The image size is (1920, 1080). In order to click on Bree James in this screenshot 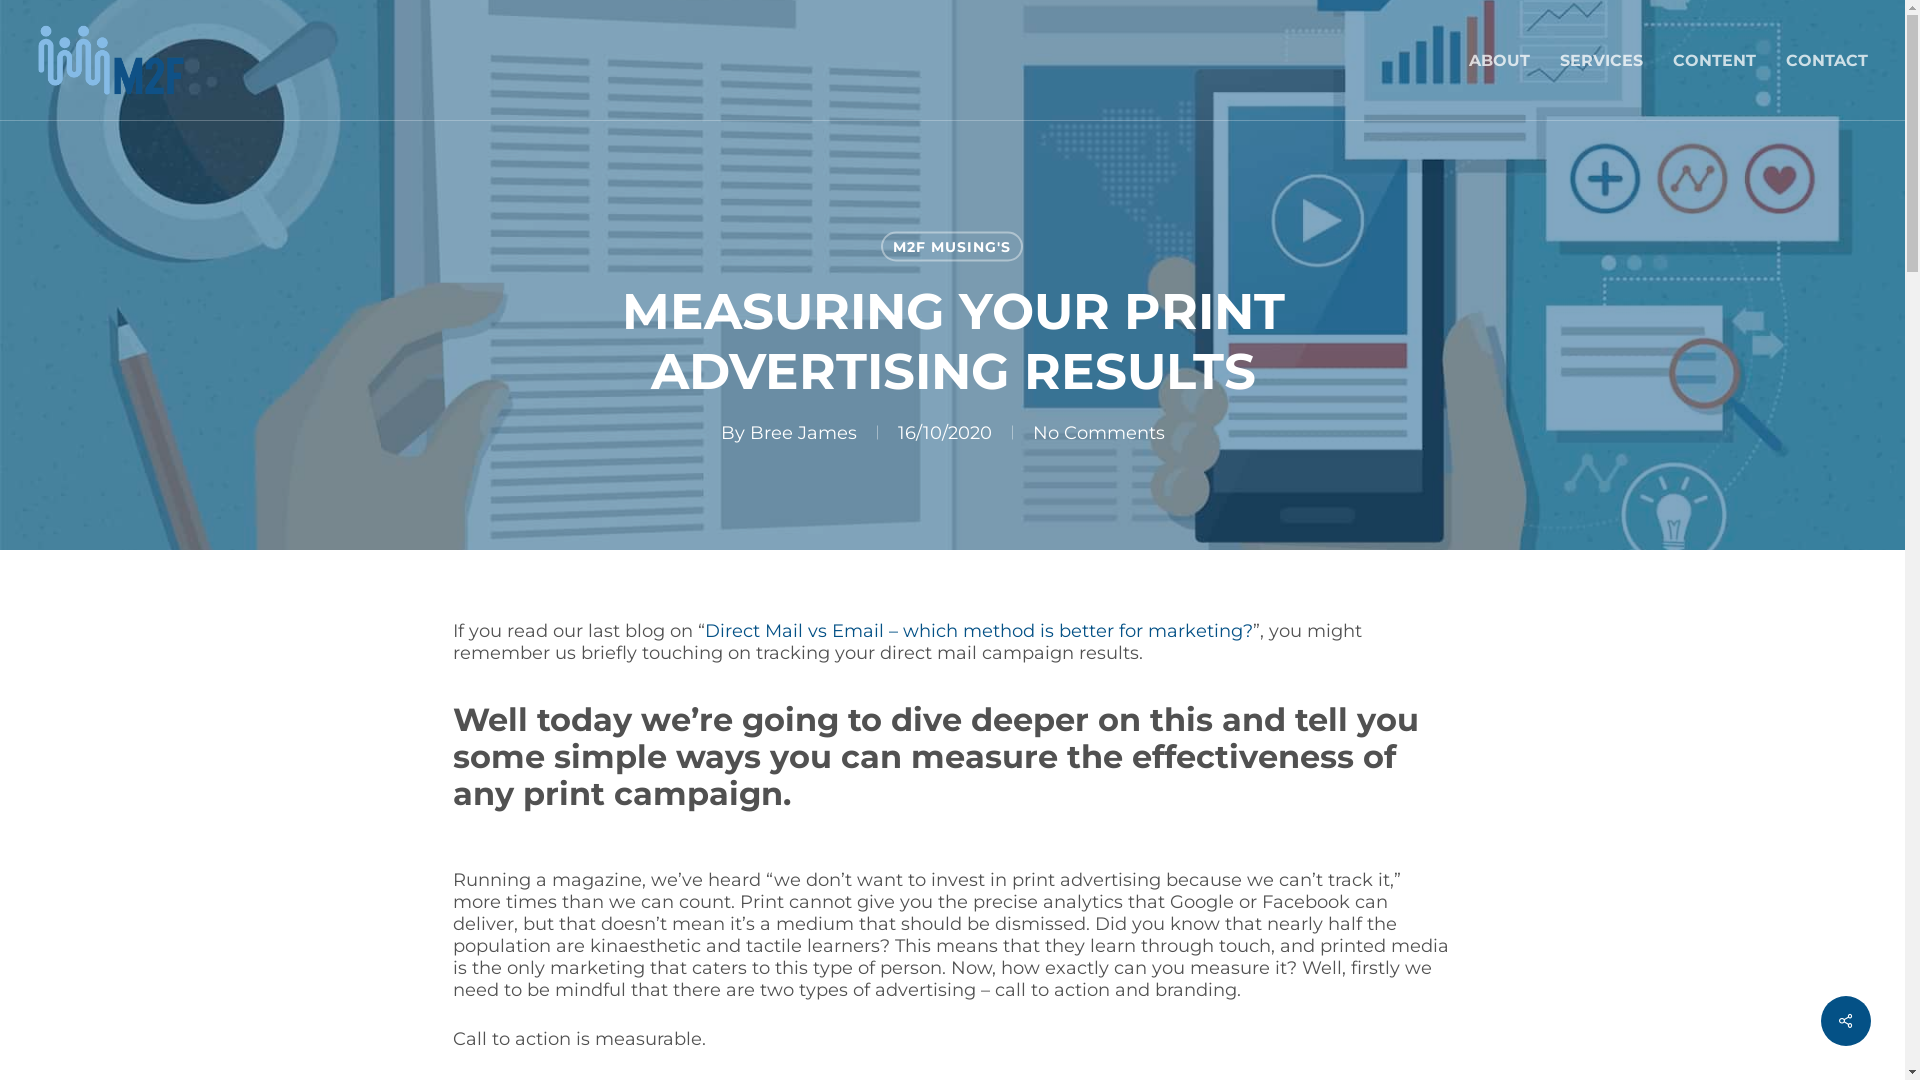, I will do `click(804, 433)`.